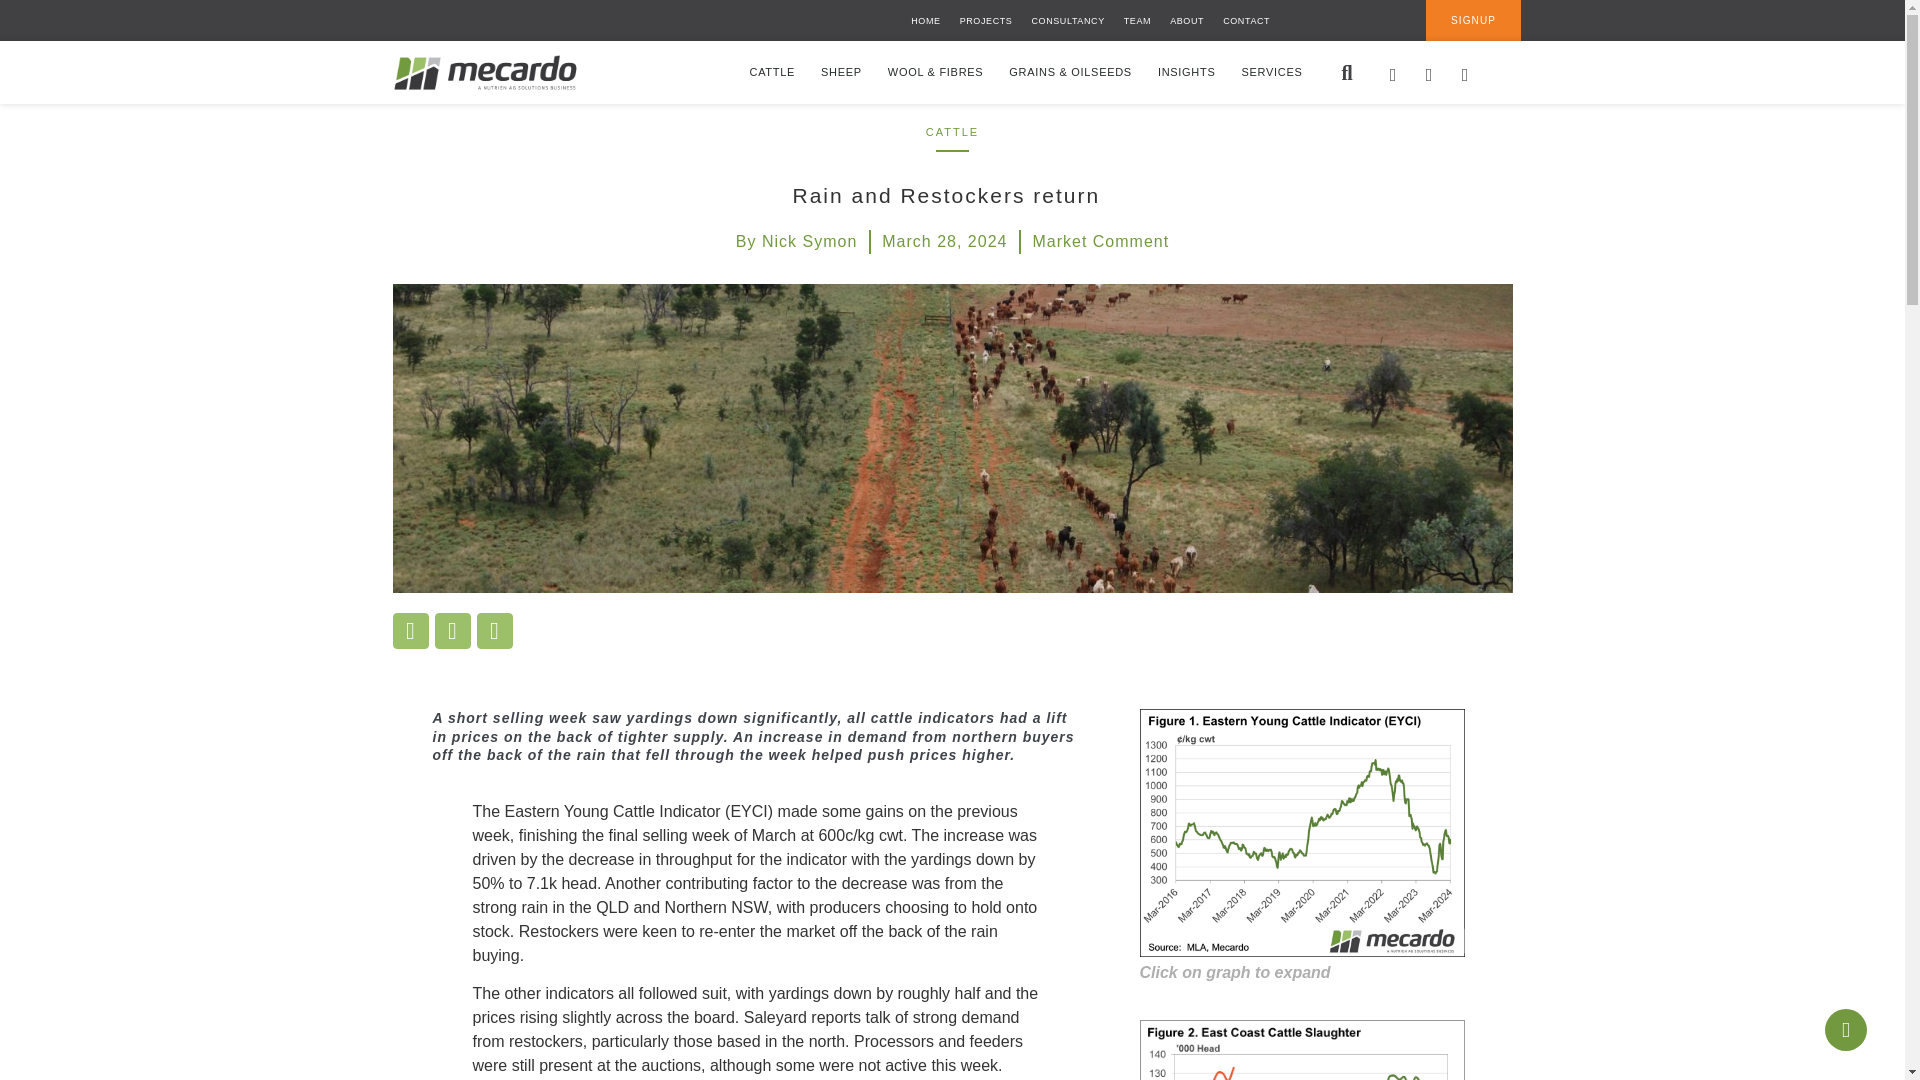  I want to click on INSIGHTS, so click(1186, 72).